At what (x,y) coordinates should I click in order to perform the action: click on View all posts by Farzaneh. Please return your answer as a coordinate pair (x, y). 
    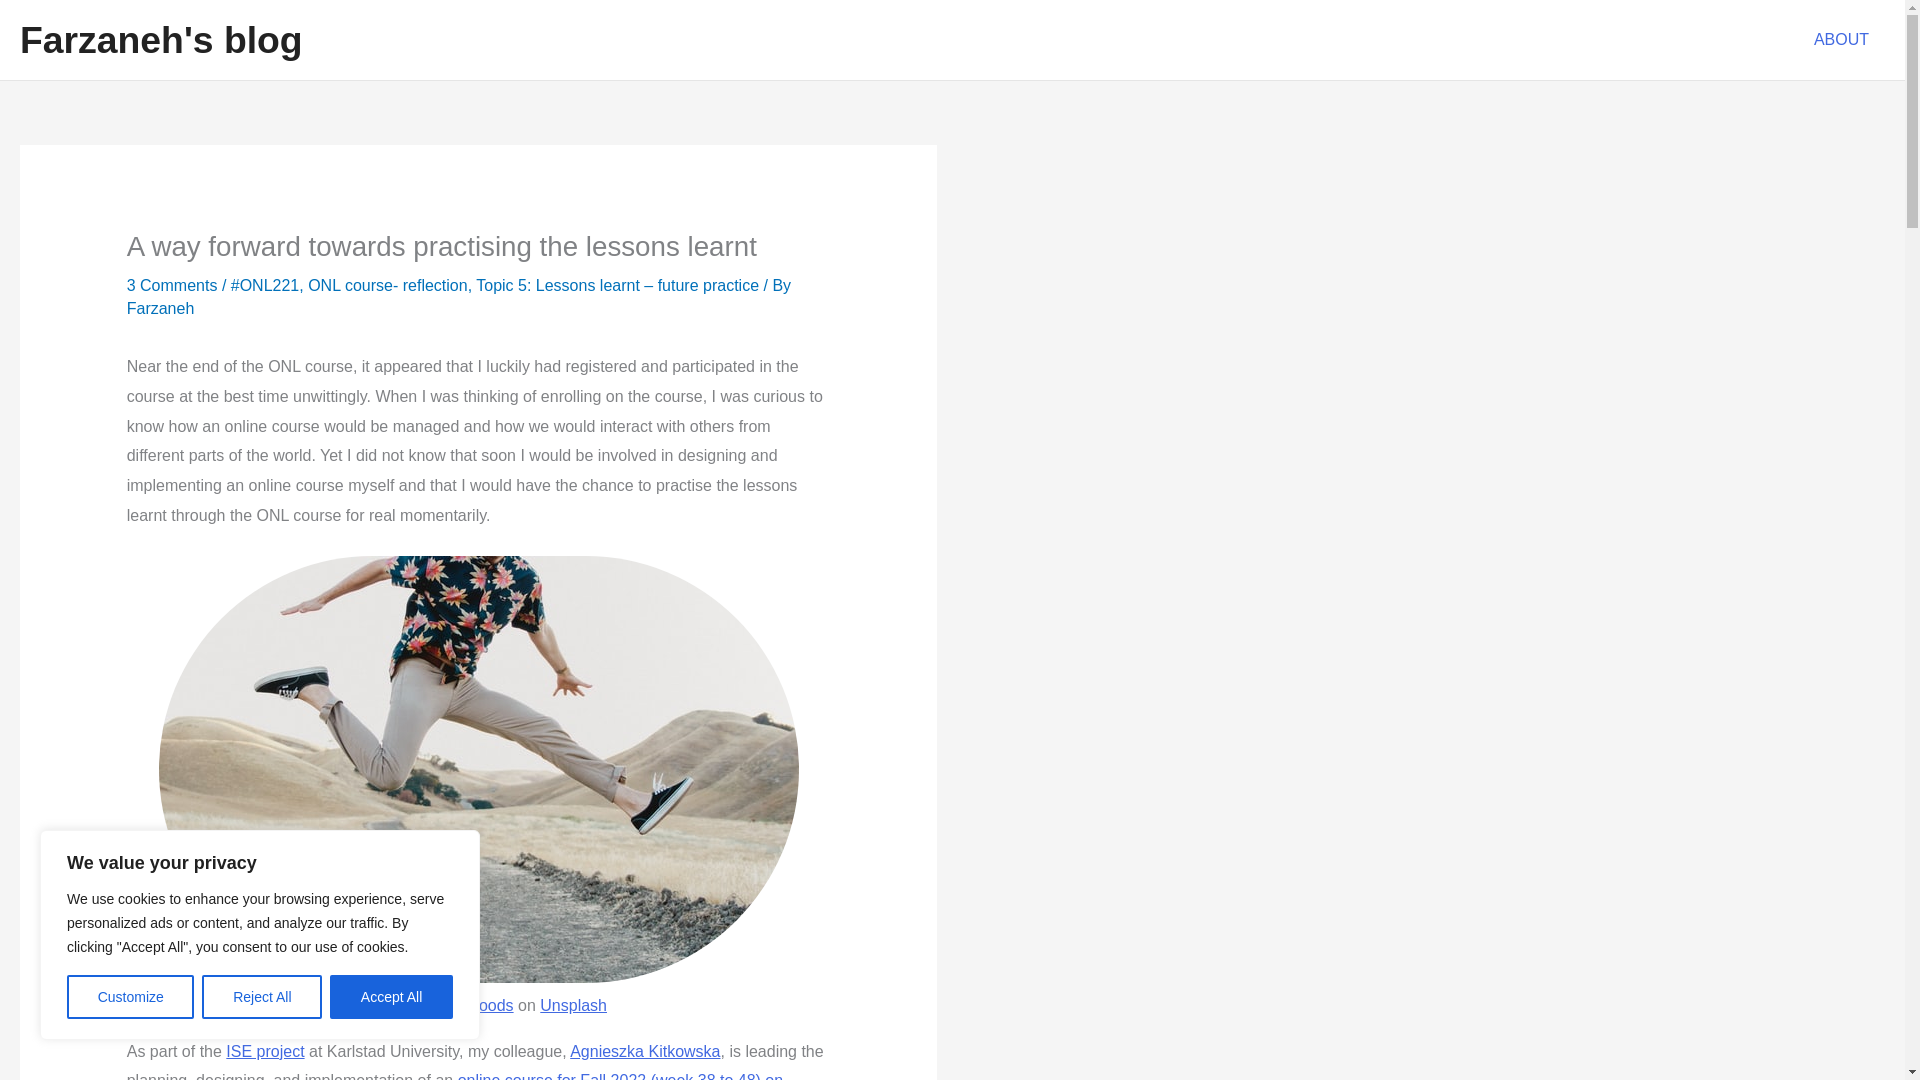
    Looking at the image, I should click on (160, 308).